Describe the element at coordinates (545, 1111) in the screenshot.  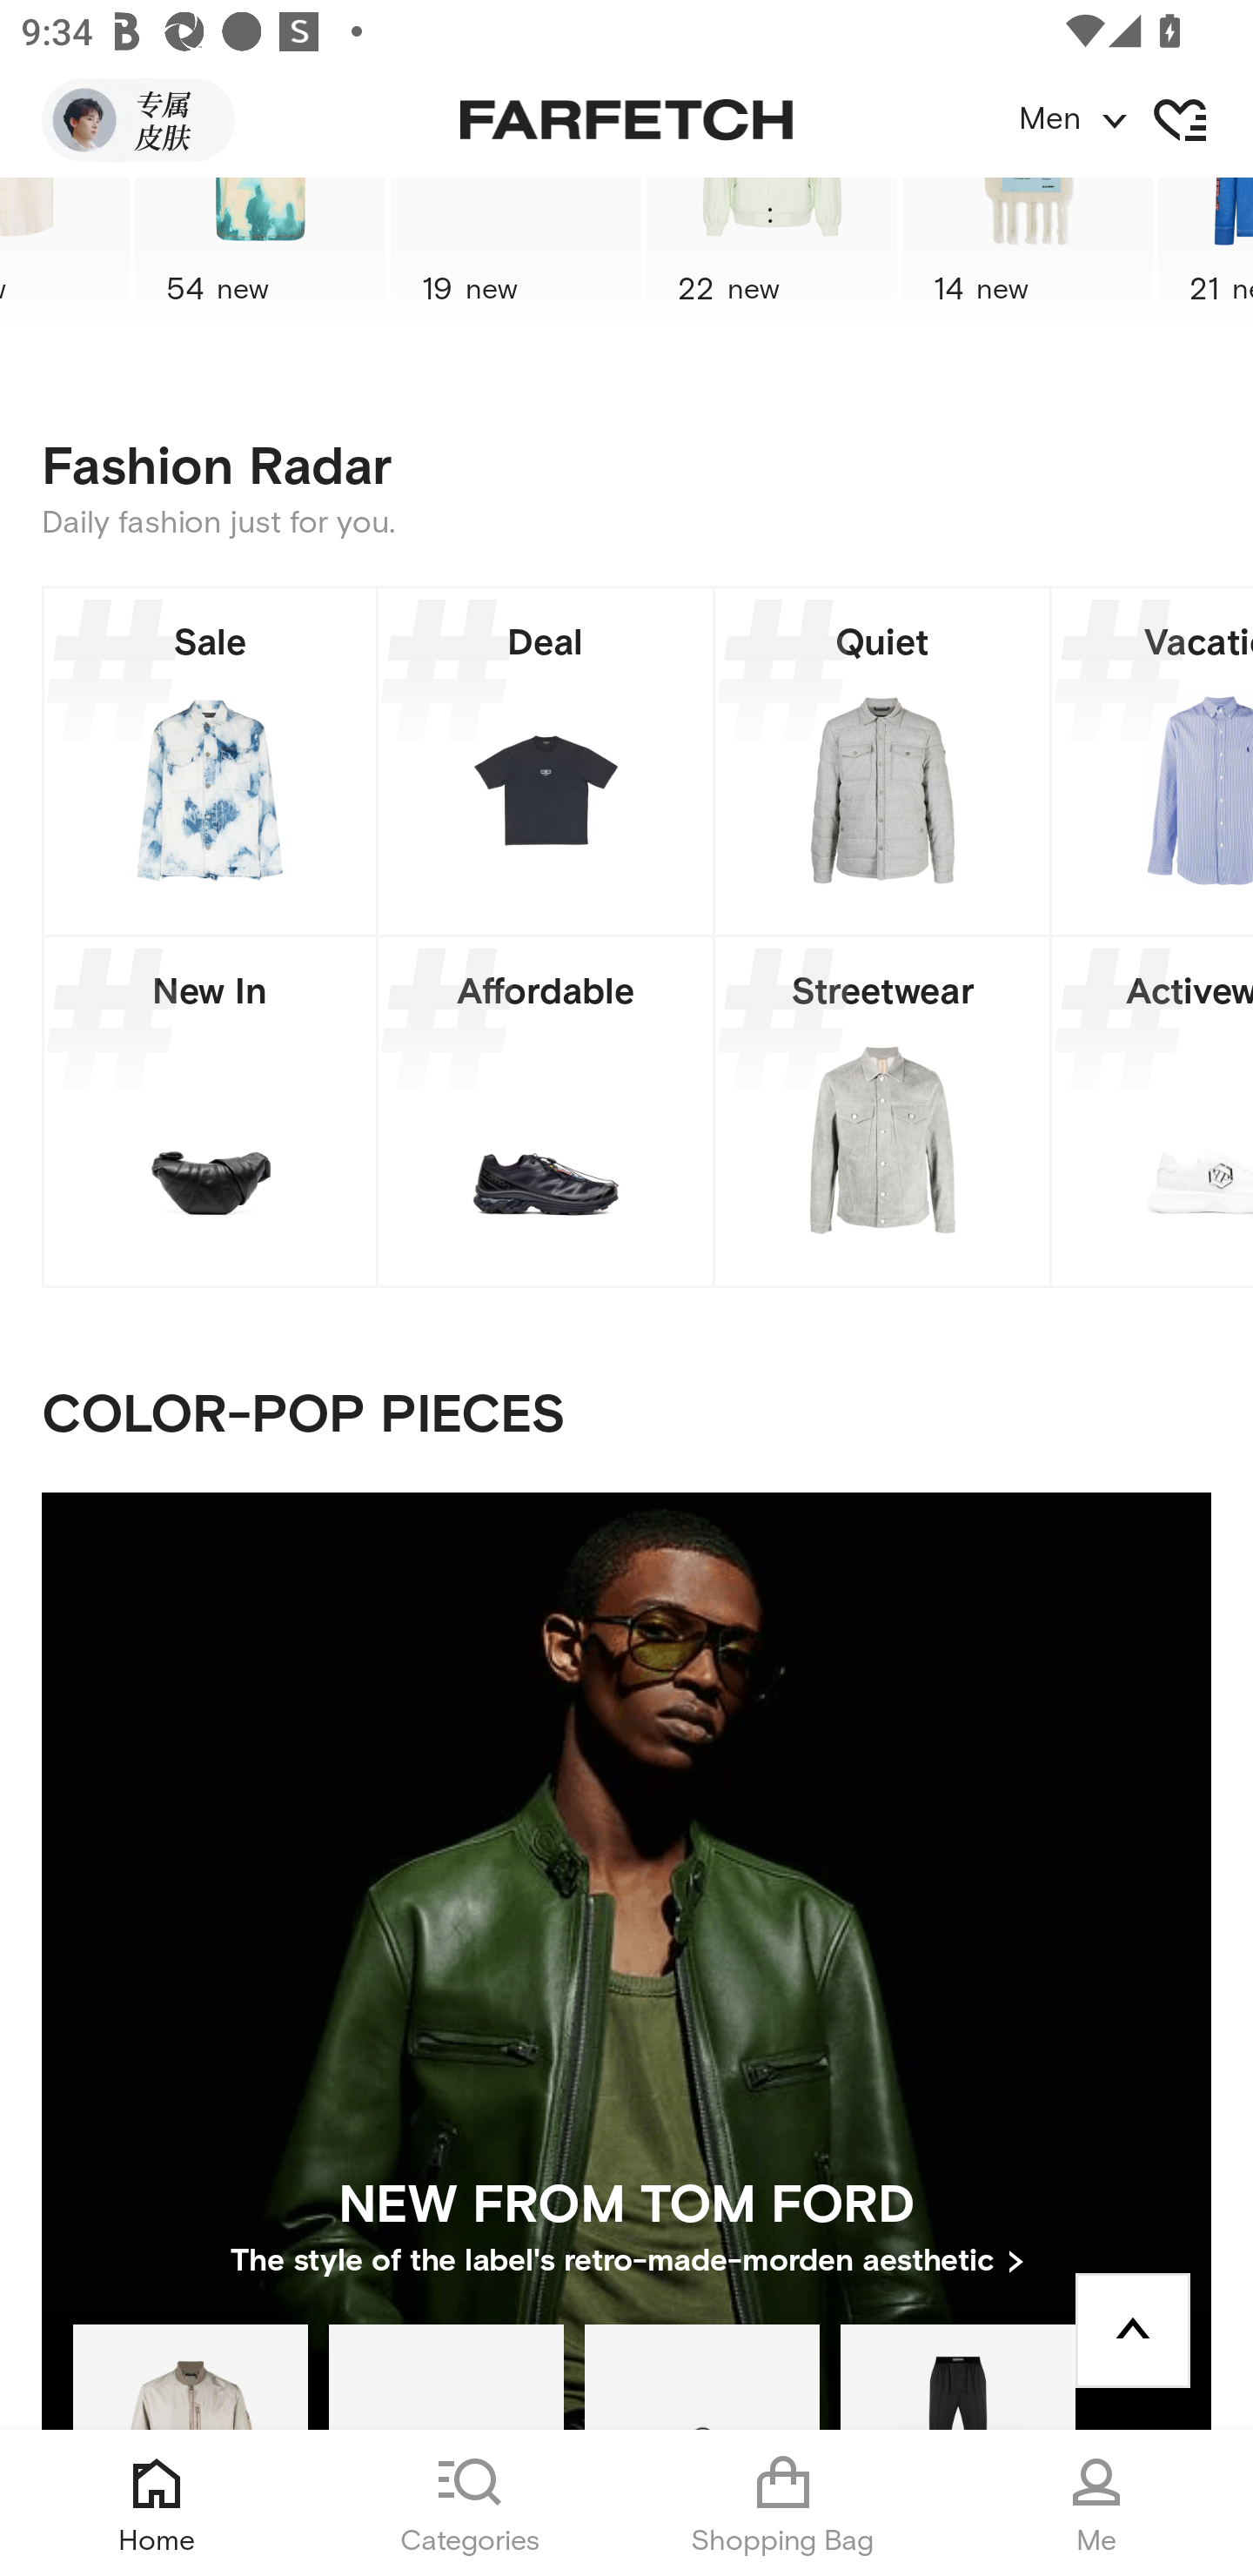
I see `Affordable` at that location.